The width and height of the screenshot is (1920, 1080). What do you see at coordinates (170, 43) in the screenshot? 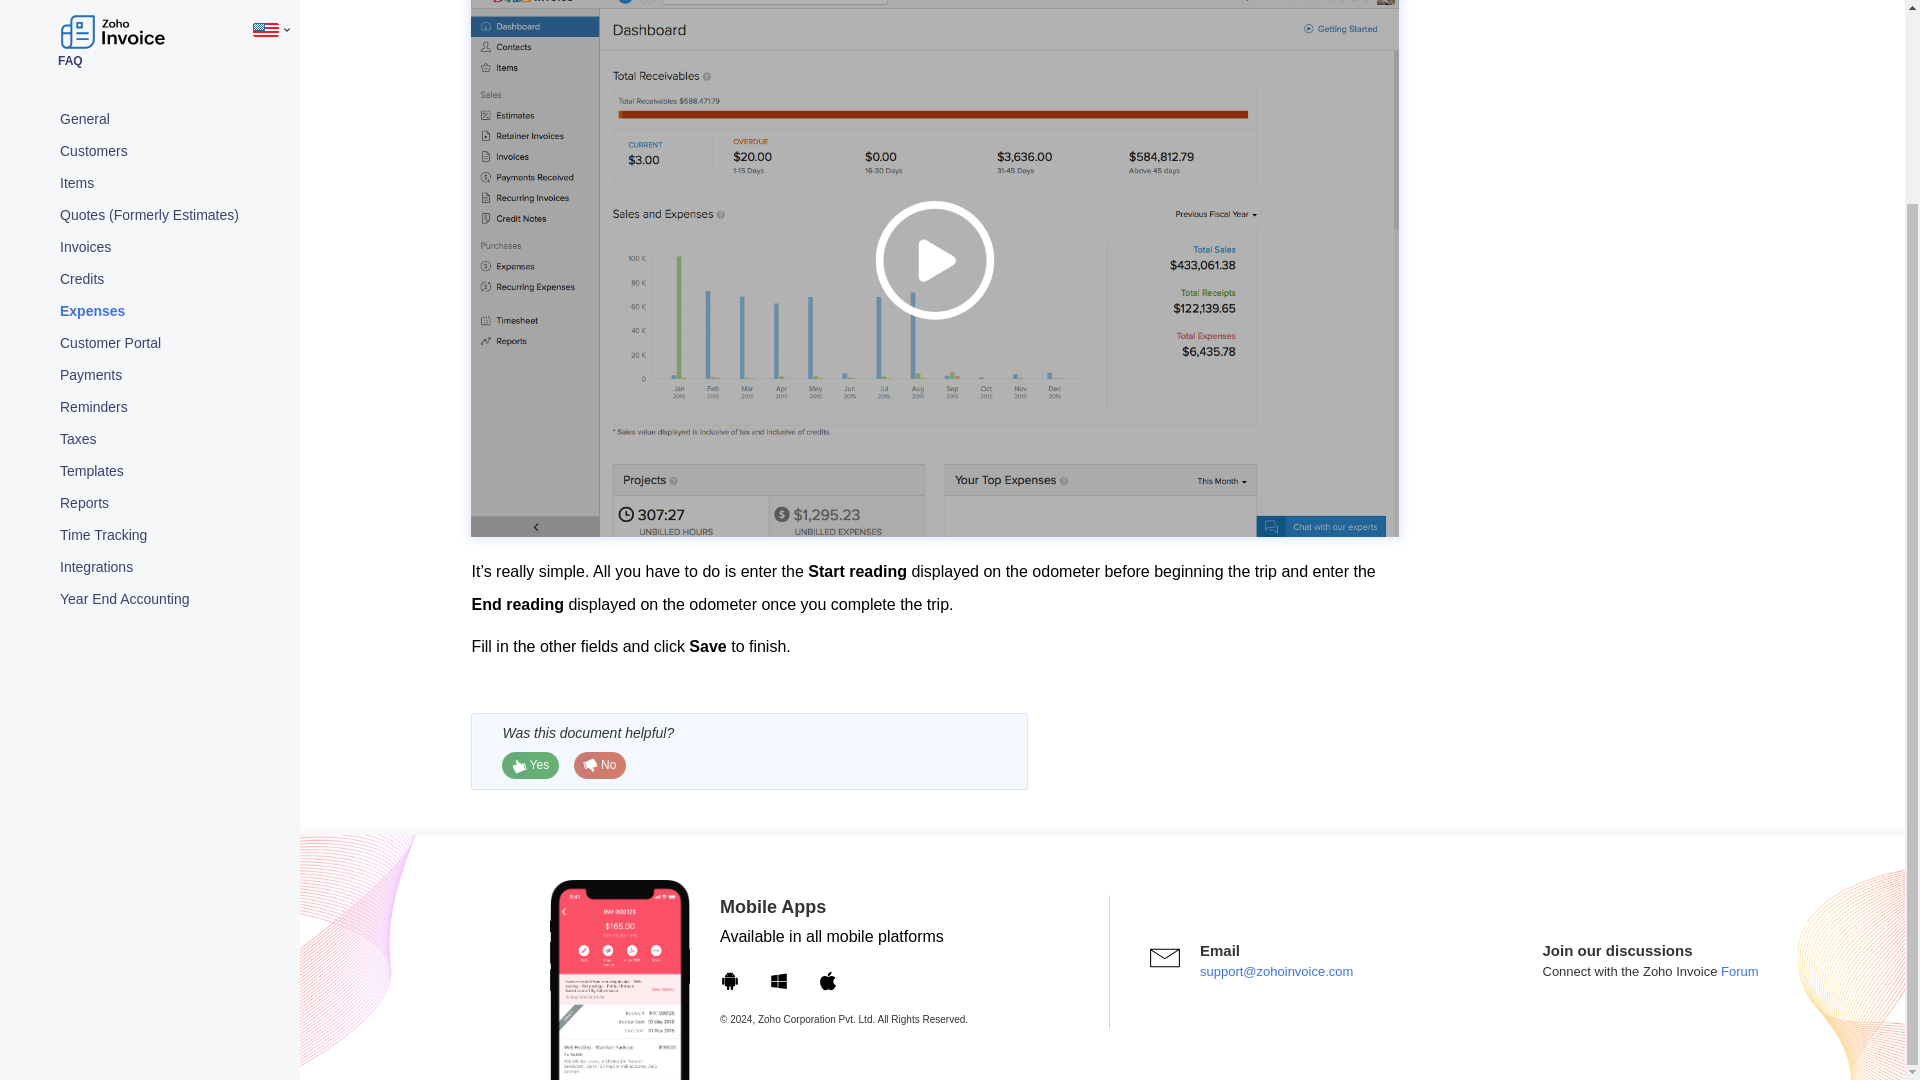
I see `Credits` at bounding box center [170, 43].